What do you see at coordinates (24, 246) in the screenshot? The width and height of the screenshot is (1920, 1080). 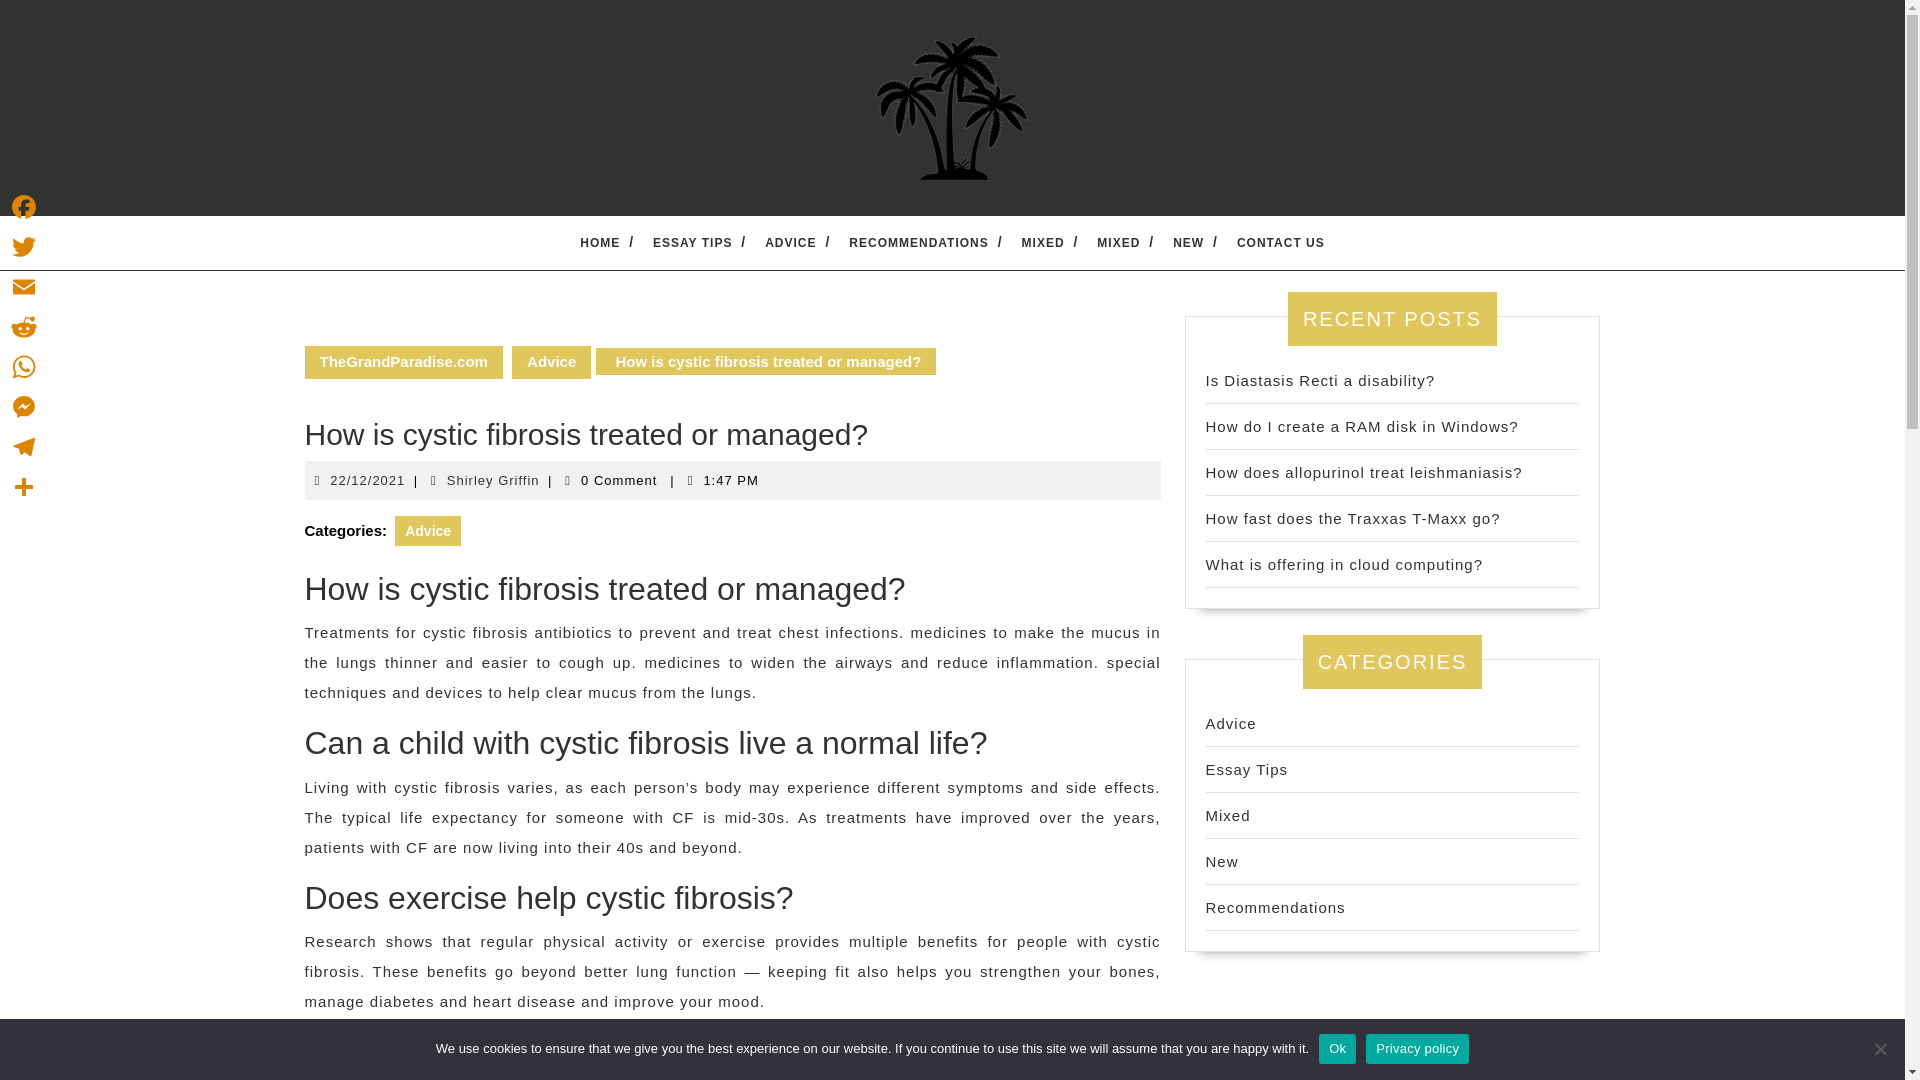 I see `Twitter` at bounding box center [24, 246].